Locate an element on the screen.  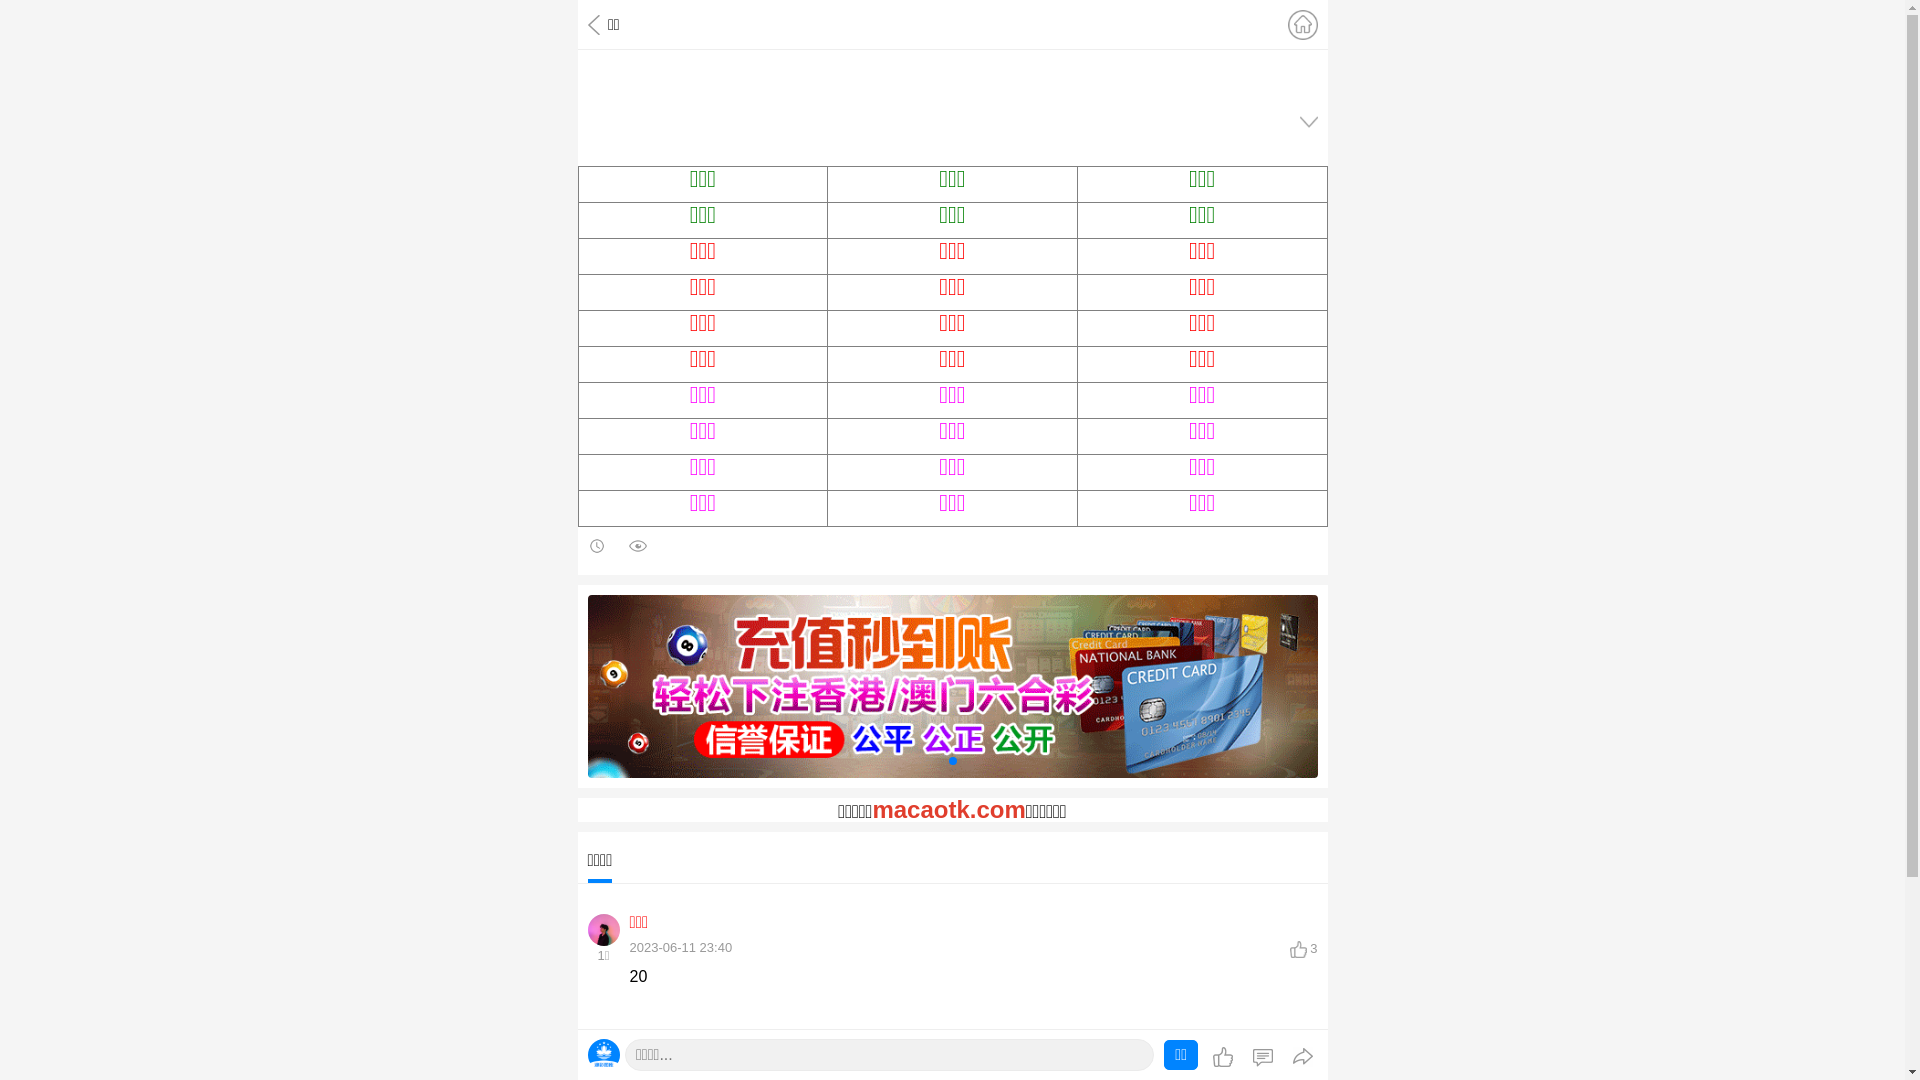
3 is located at coordinates (1304, 1066).